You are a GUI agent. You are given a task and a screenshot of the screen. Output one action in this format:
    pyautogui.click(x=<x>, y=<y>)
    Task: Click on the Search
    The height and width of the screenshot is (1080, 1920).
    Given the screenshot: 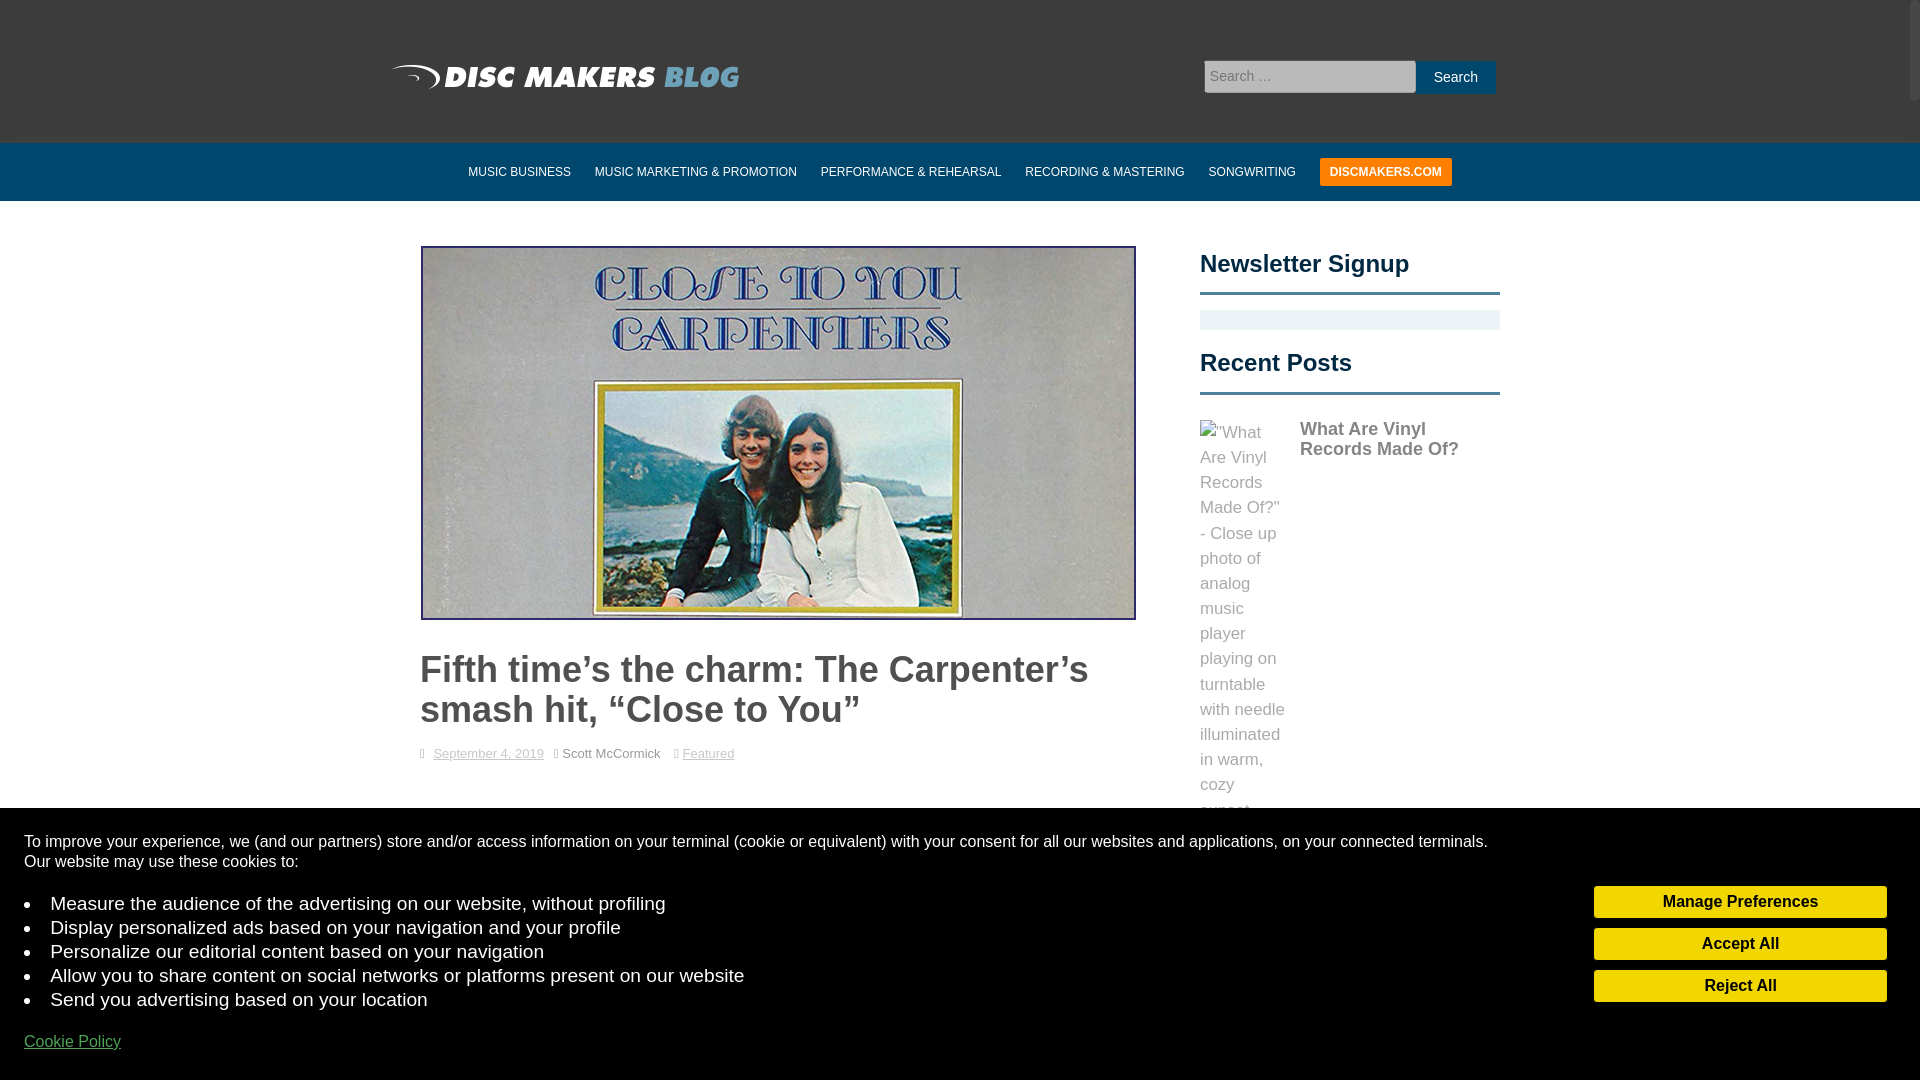 What is the action you would take?
    pyautogui.click(x=1456, y=76)
    